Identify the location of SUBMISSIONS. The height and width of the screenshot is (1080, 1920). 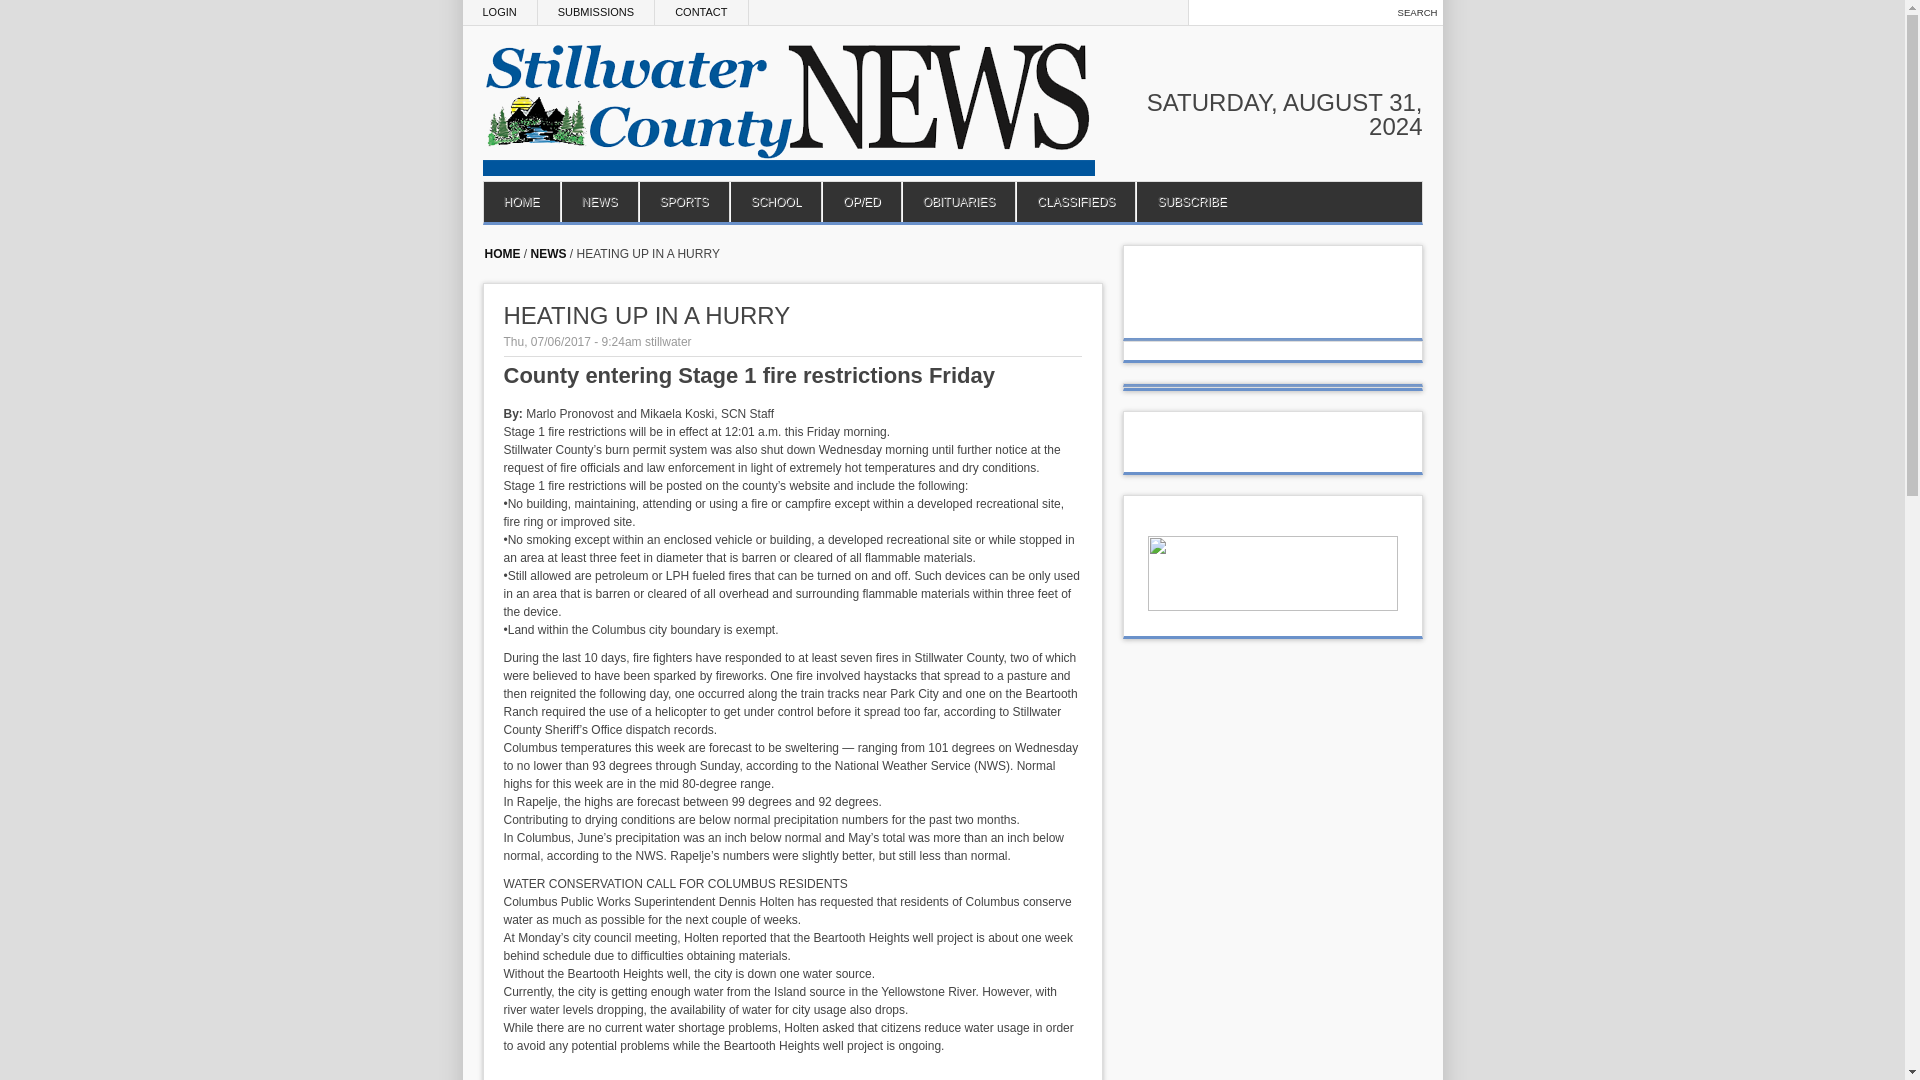
(596, 12).